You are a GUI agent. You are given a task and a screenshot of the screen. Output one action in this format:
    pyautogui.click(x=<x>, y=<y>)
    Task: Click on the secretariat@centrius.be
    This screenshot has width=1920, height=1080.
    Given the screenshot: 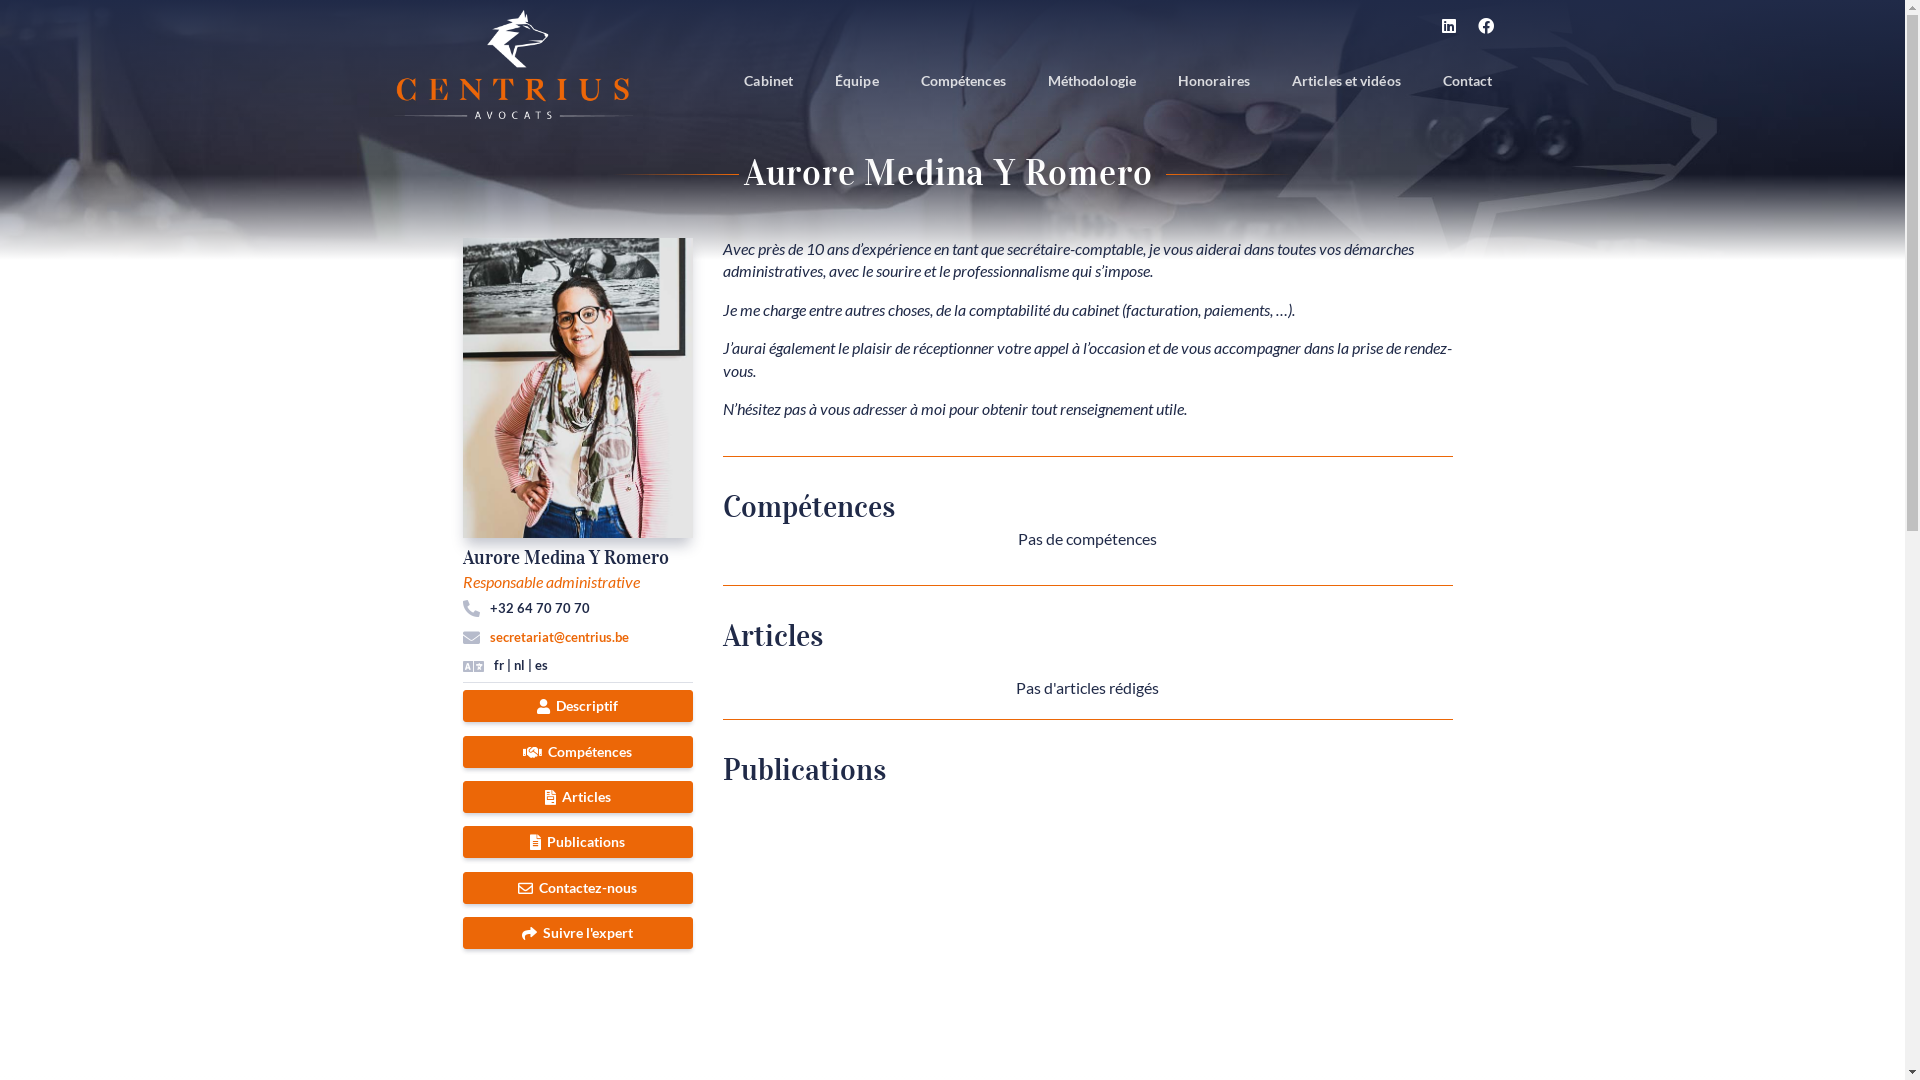 What is the action you would take?
    pyautogui.click(x=559, y=636)
    